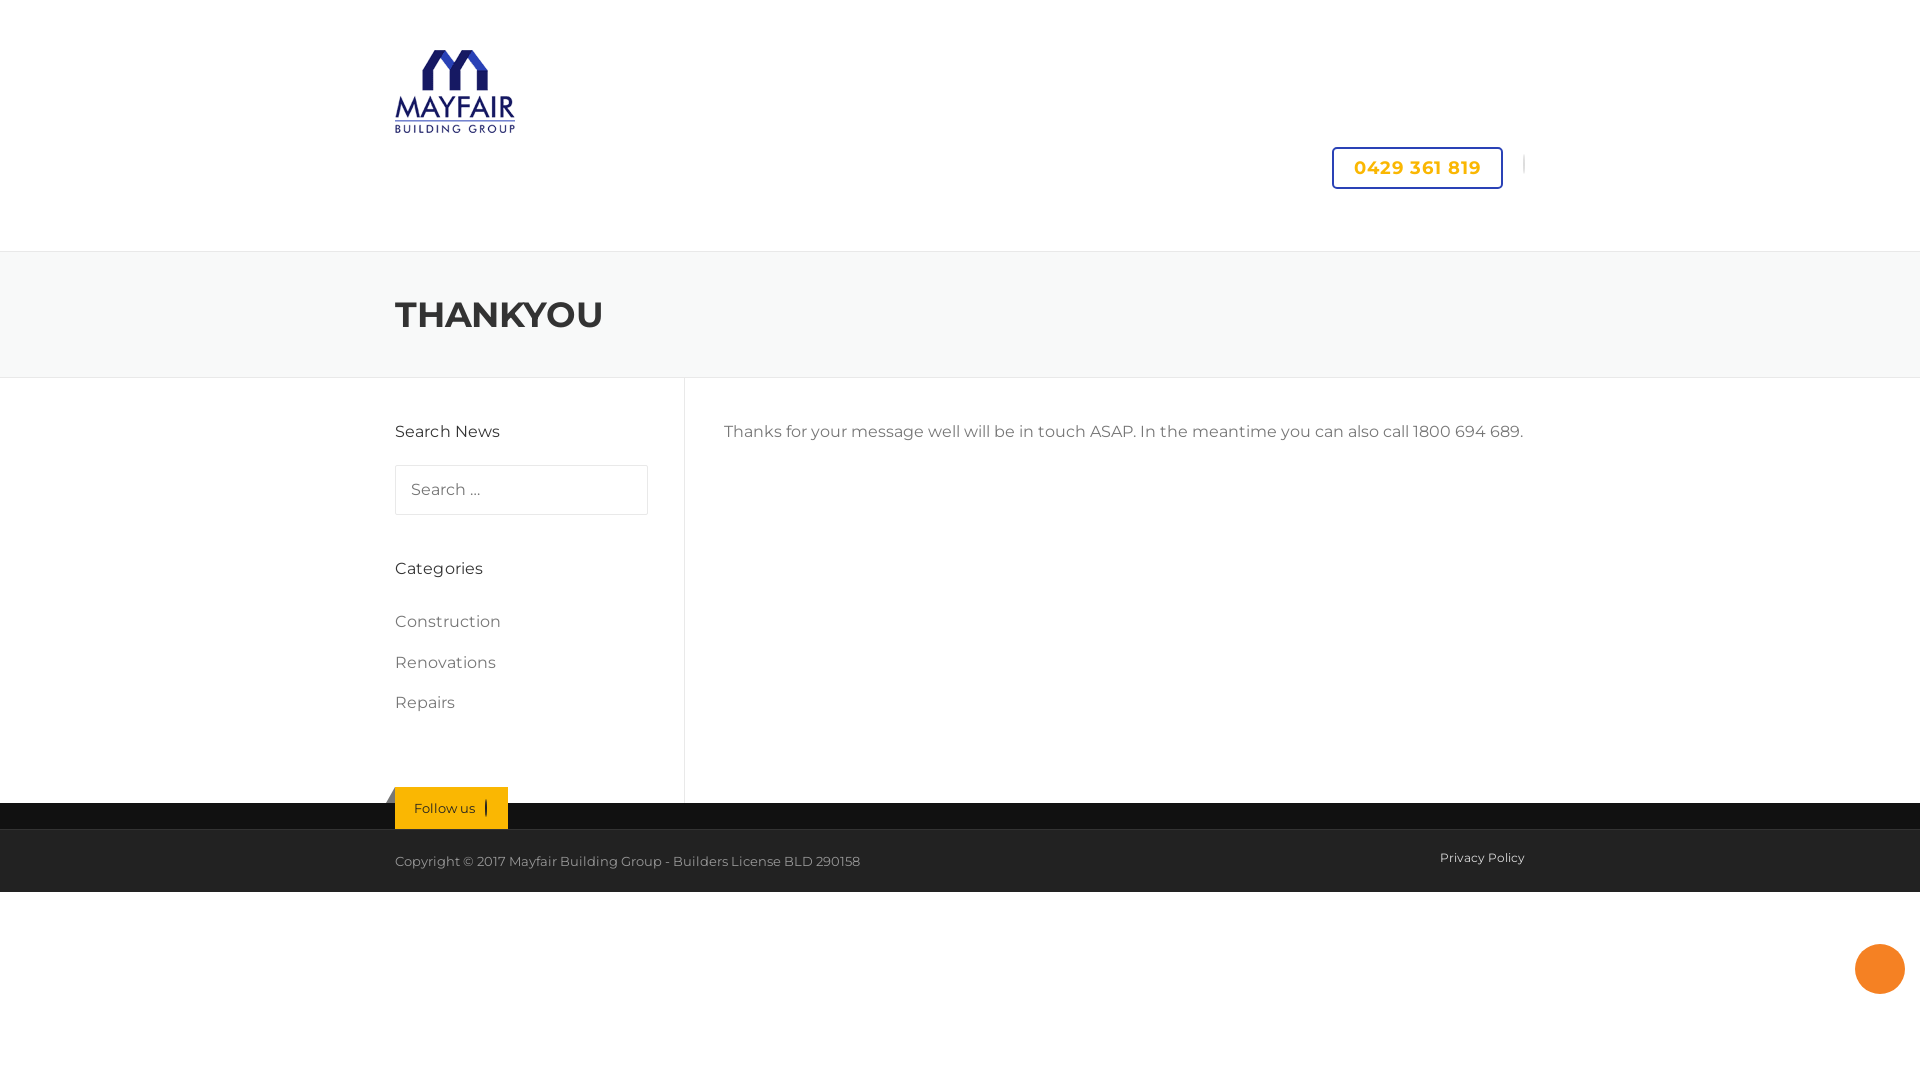  Describe the element at coordinates (1412, 225) in the screenshot. I see `About` at that location.